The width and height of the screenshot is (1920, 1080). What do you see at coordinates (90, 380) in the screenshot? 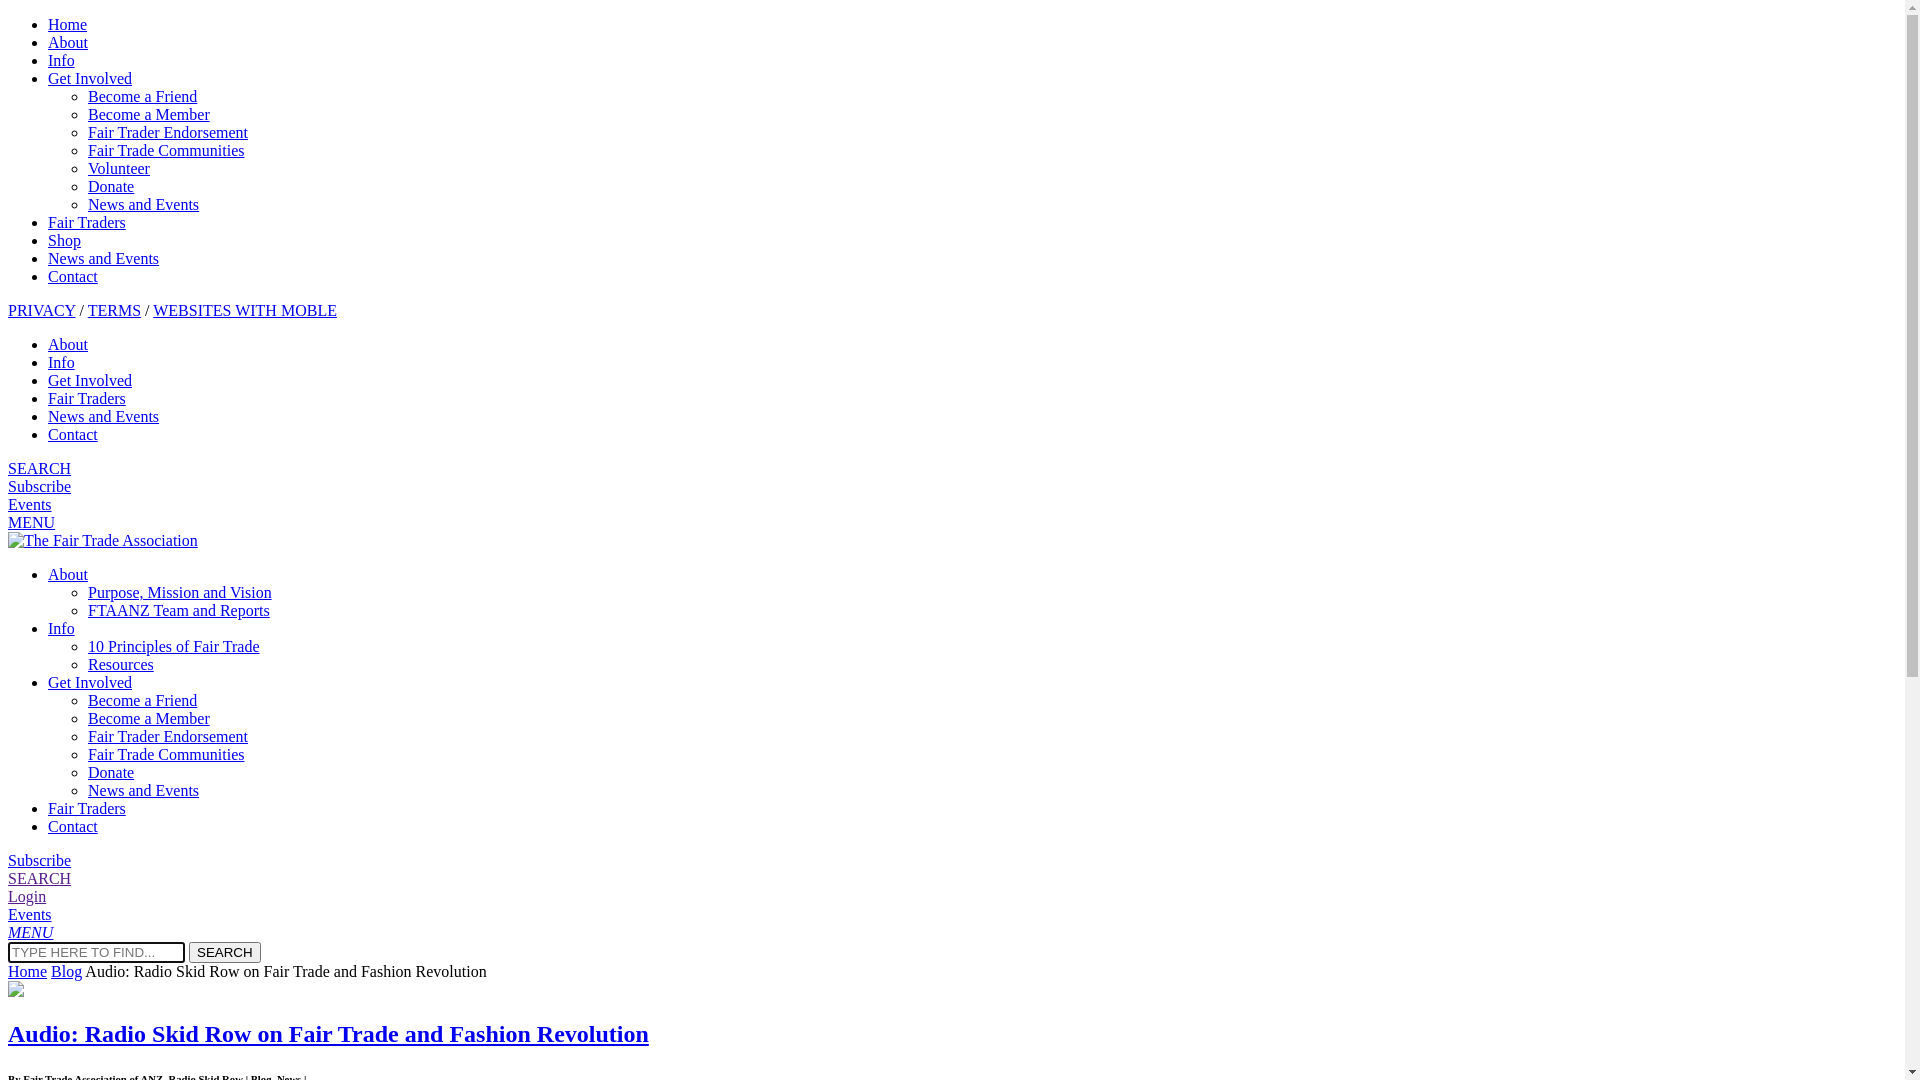
I see `Get Involved` at bounding box center [90, 380].